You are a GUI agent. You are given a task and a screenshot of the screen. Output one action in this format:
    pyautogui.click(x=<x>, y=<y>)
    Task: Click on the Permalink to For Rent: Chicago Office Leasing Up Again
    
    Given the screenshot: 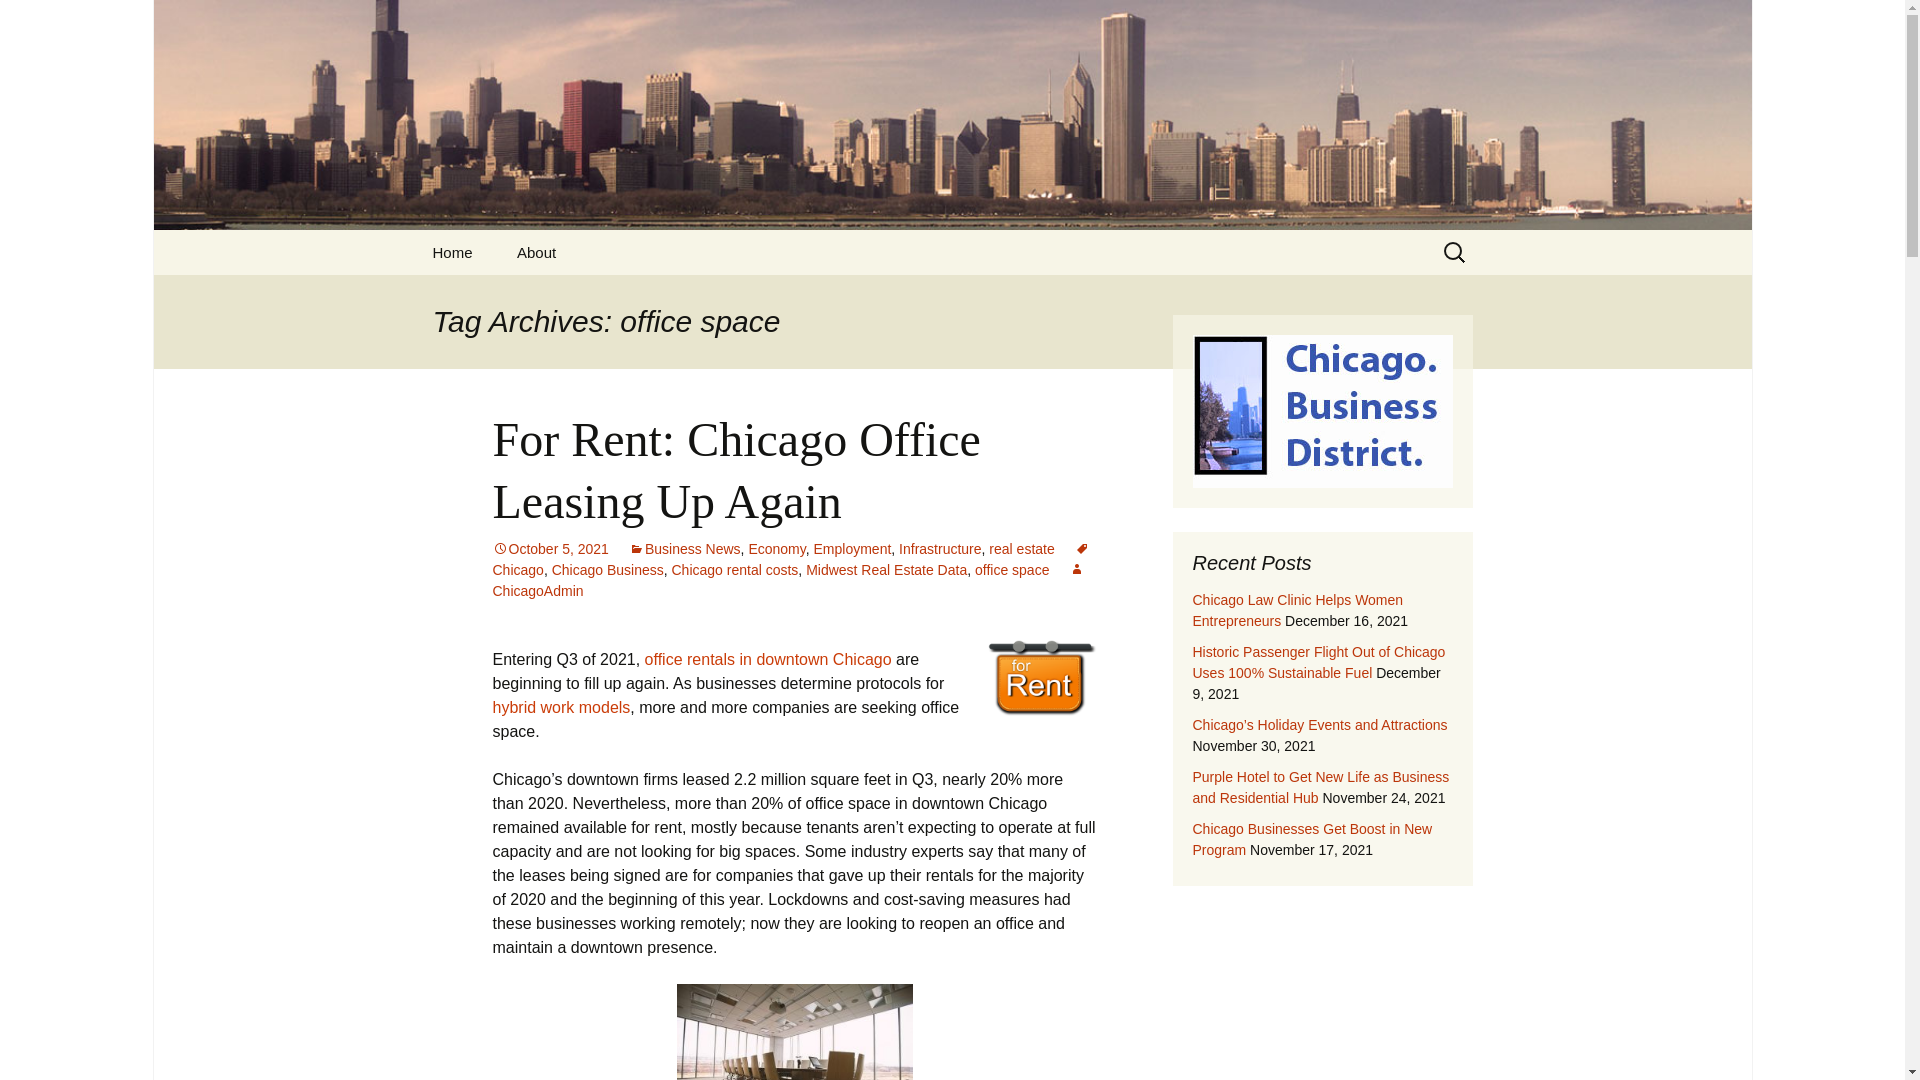 What is the action you would take?
    pyautogui.click(x=550, y=549)
    